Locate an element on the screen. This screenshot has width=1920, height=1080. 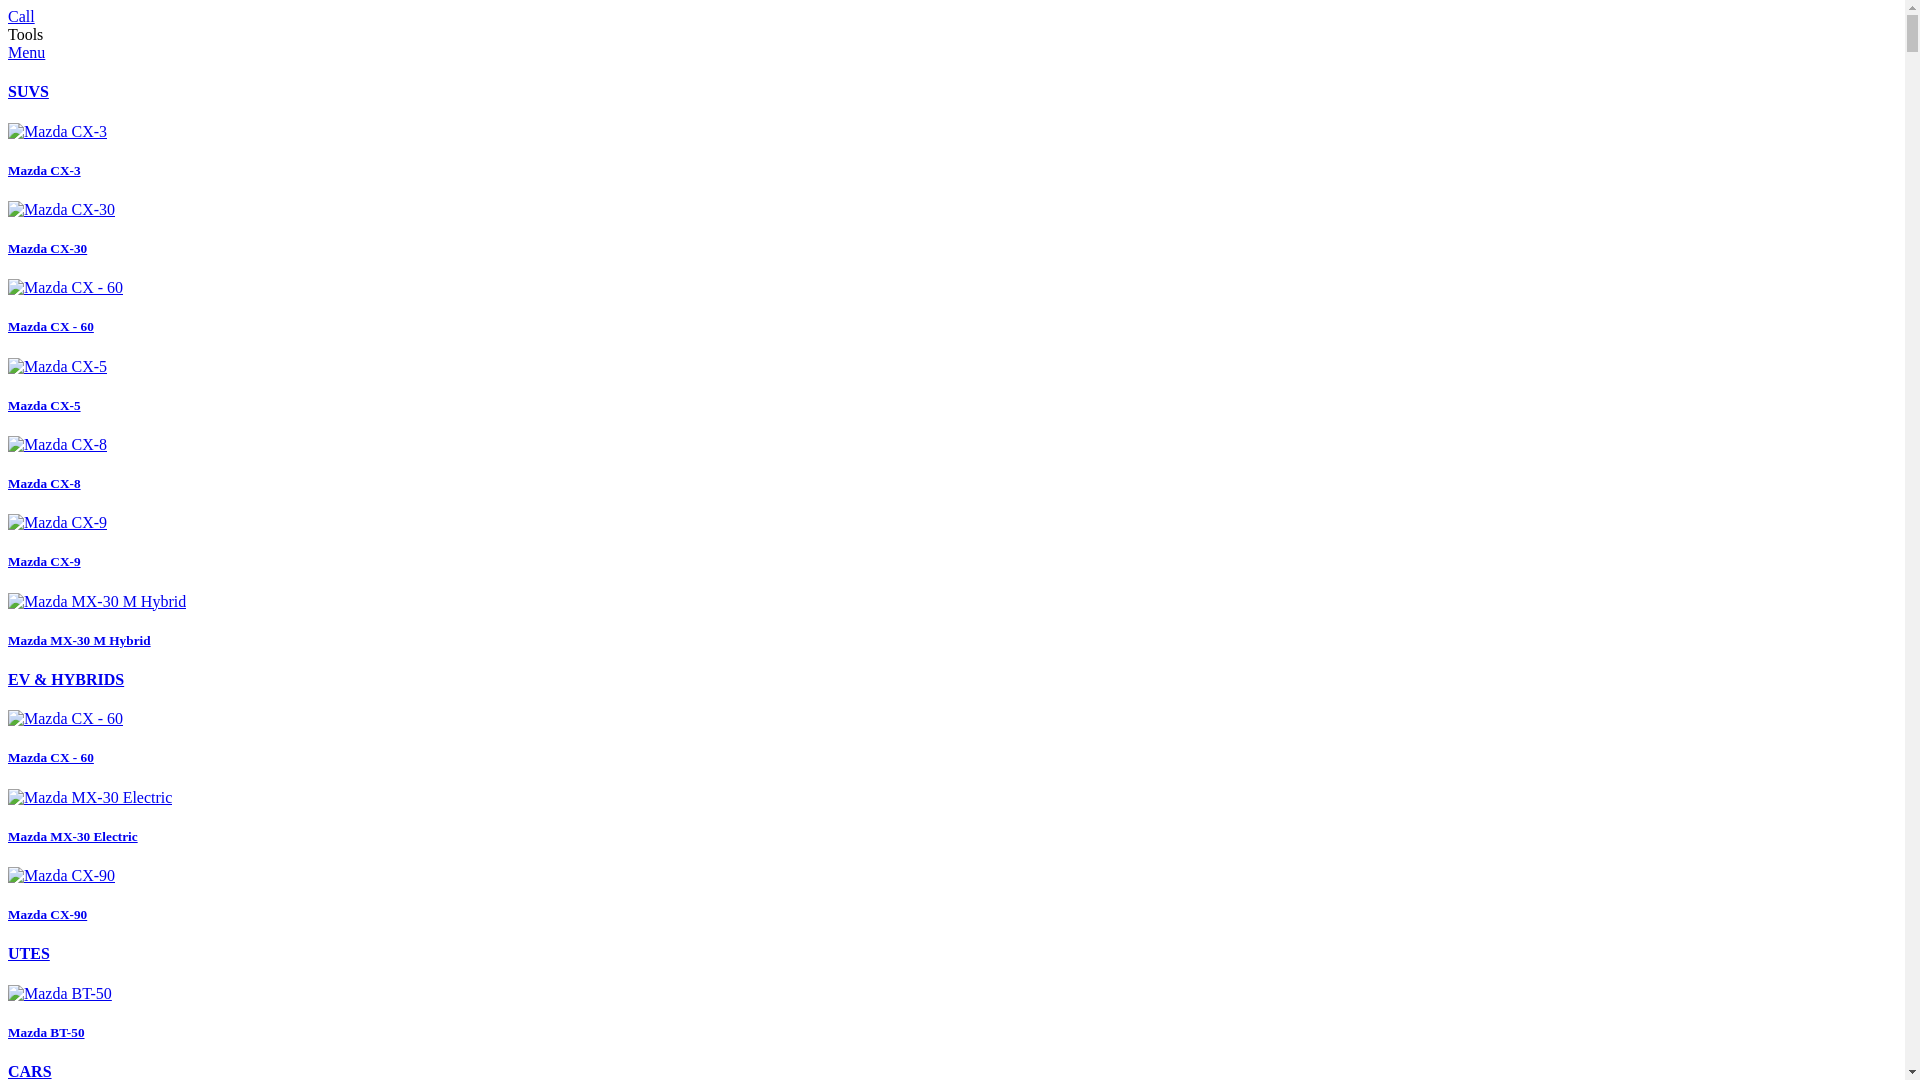
Mazda CX - 60 is located at coordinates (952, 307).